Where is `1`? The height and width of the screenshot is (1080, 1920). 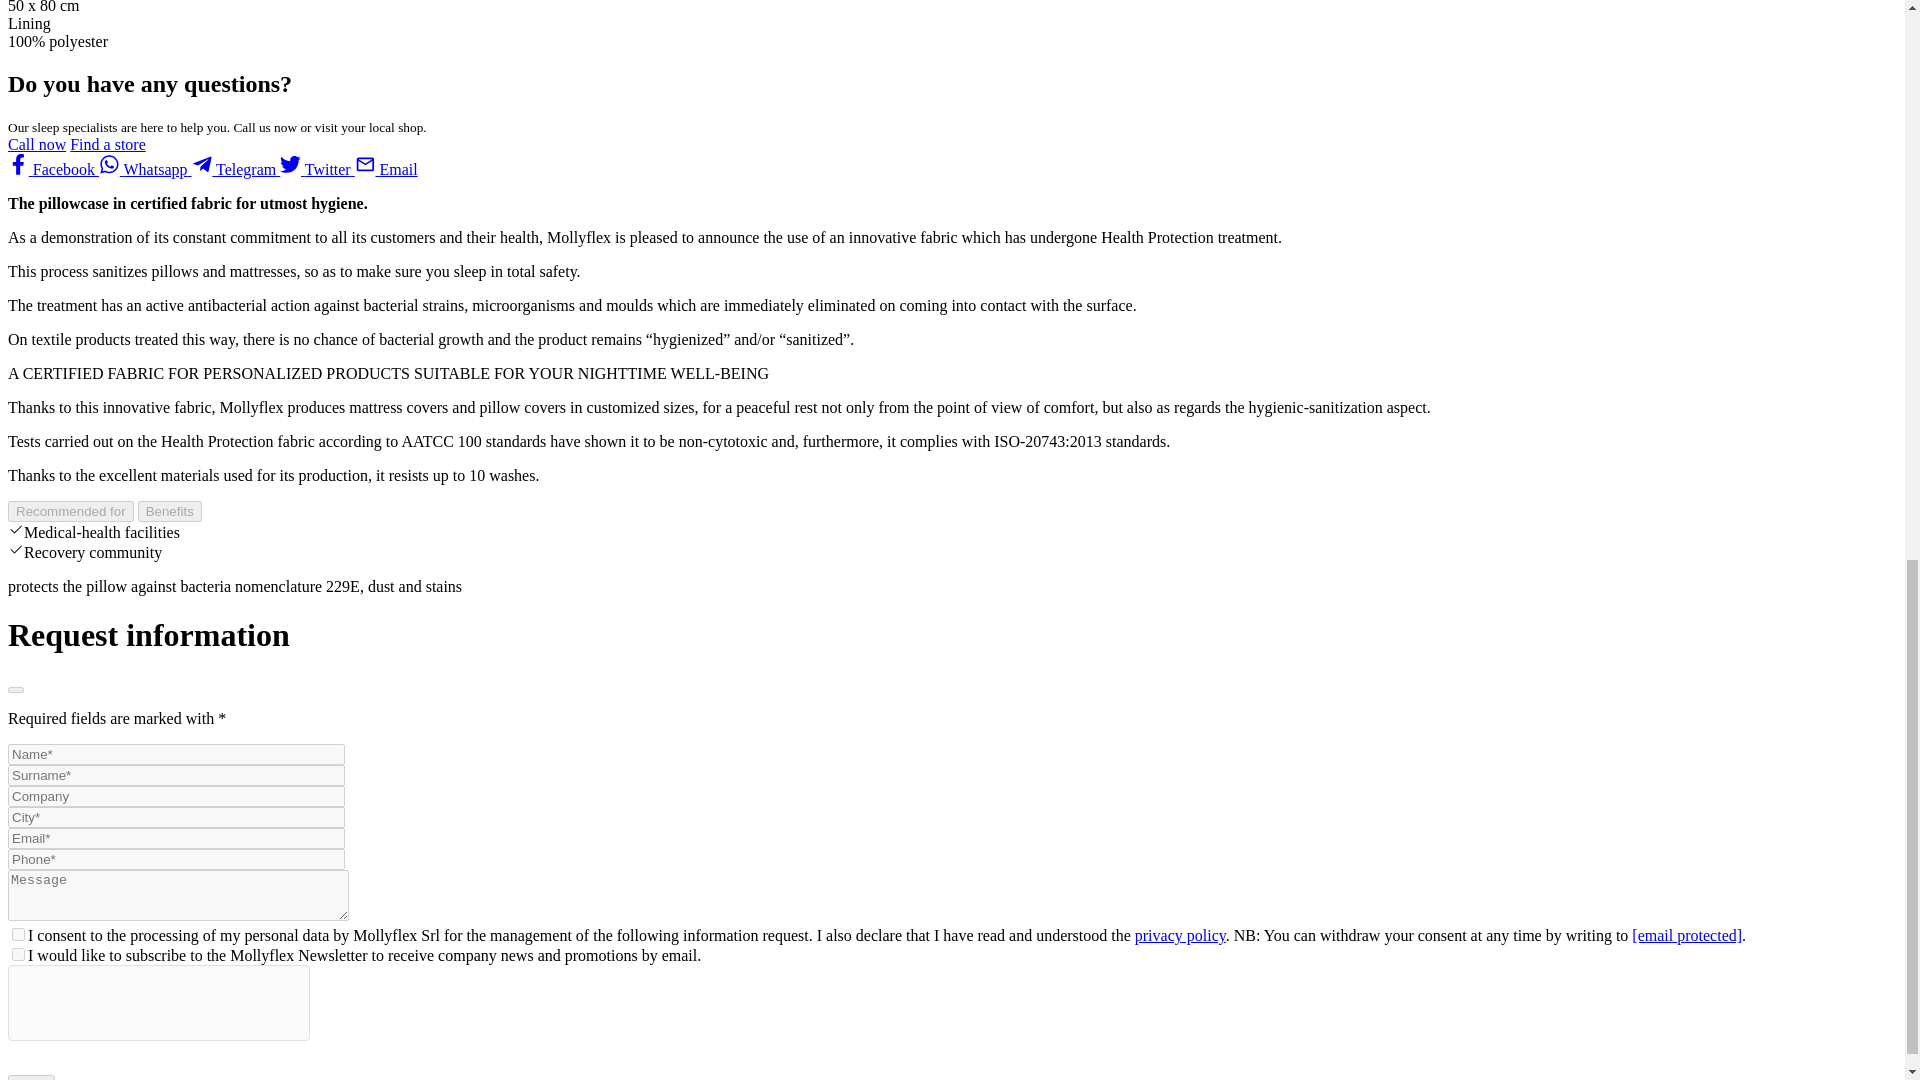 1 is located at coordinates (18, 954).